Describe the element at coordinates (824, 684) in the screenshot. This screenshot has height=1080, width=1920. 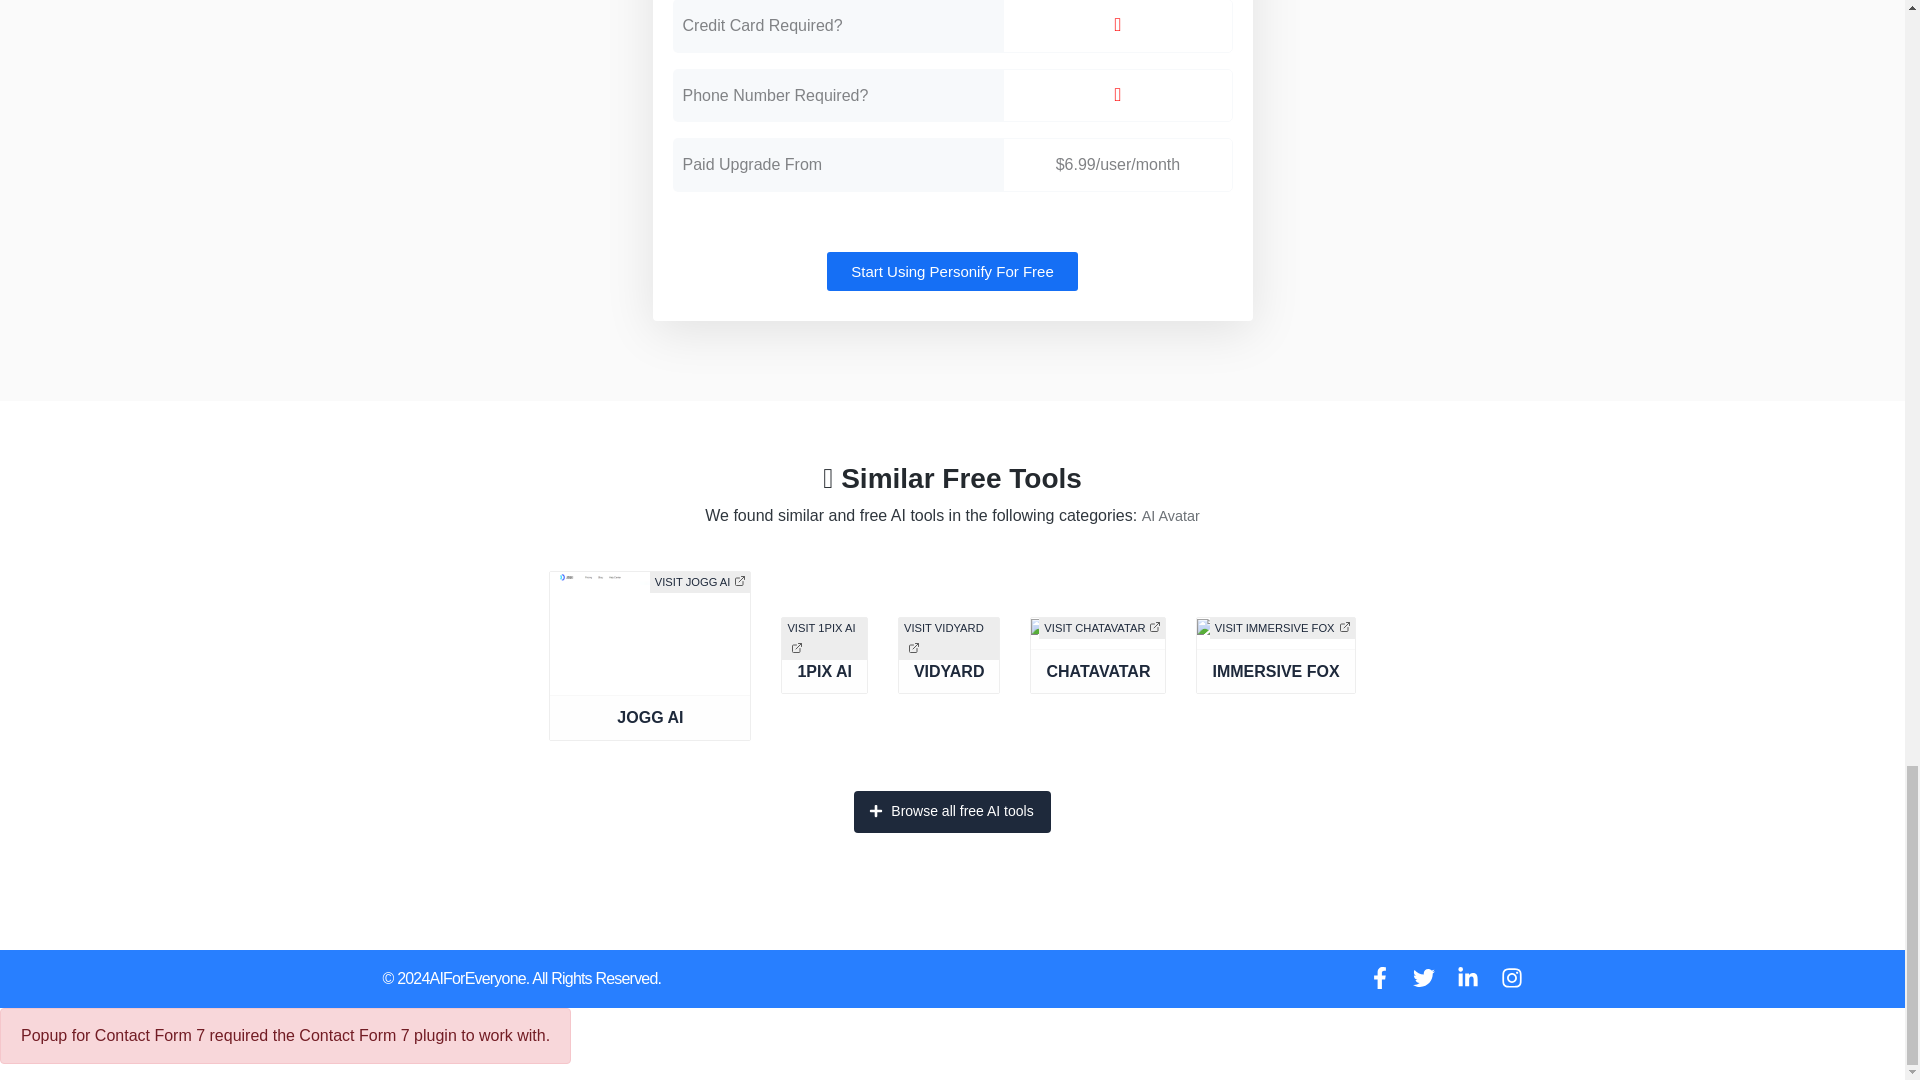
I see `1Pix AI` at that location.